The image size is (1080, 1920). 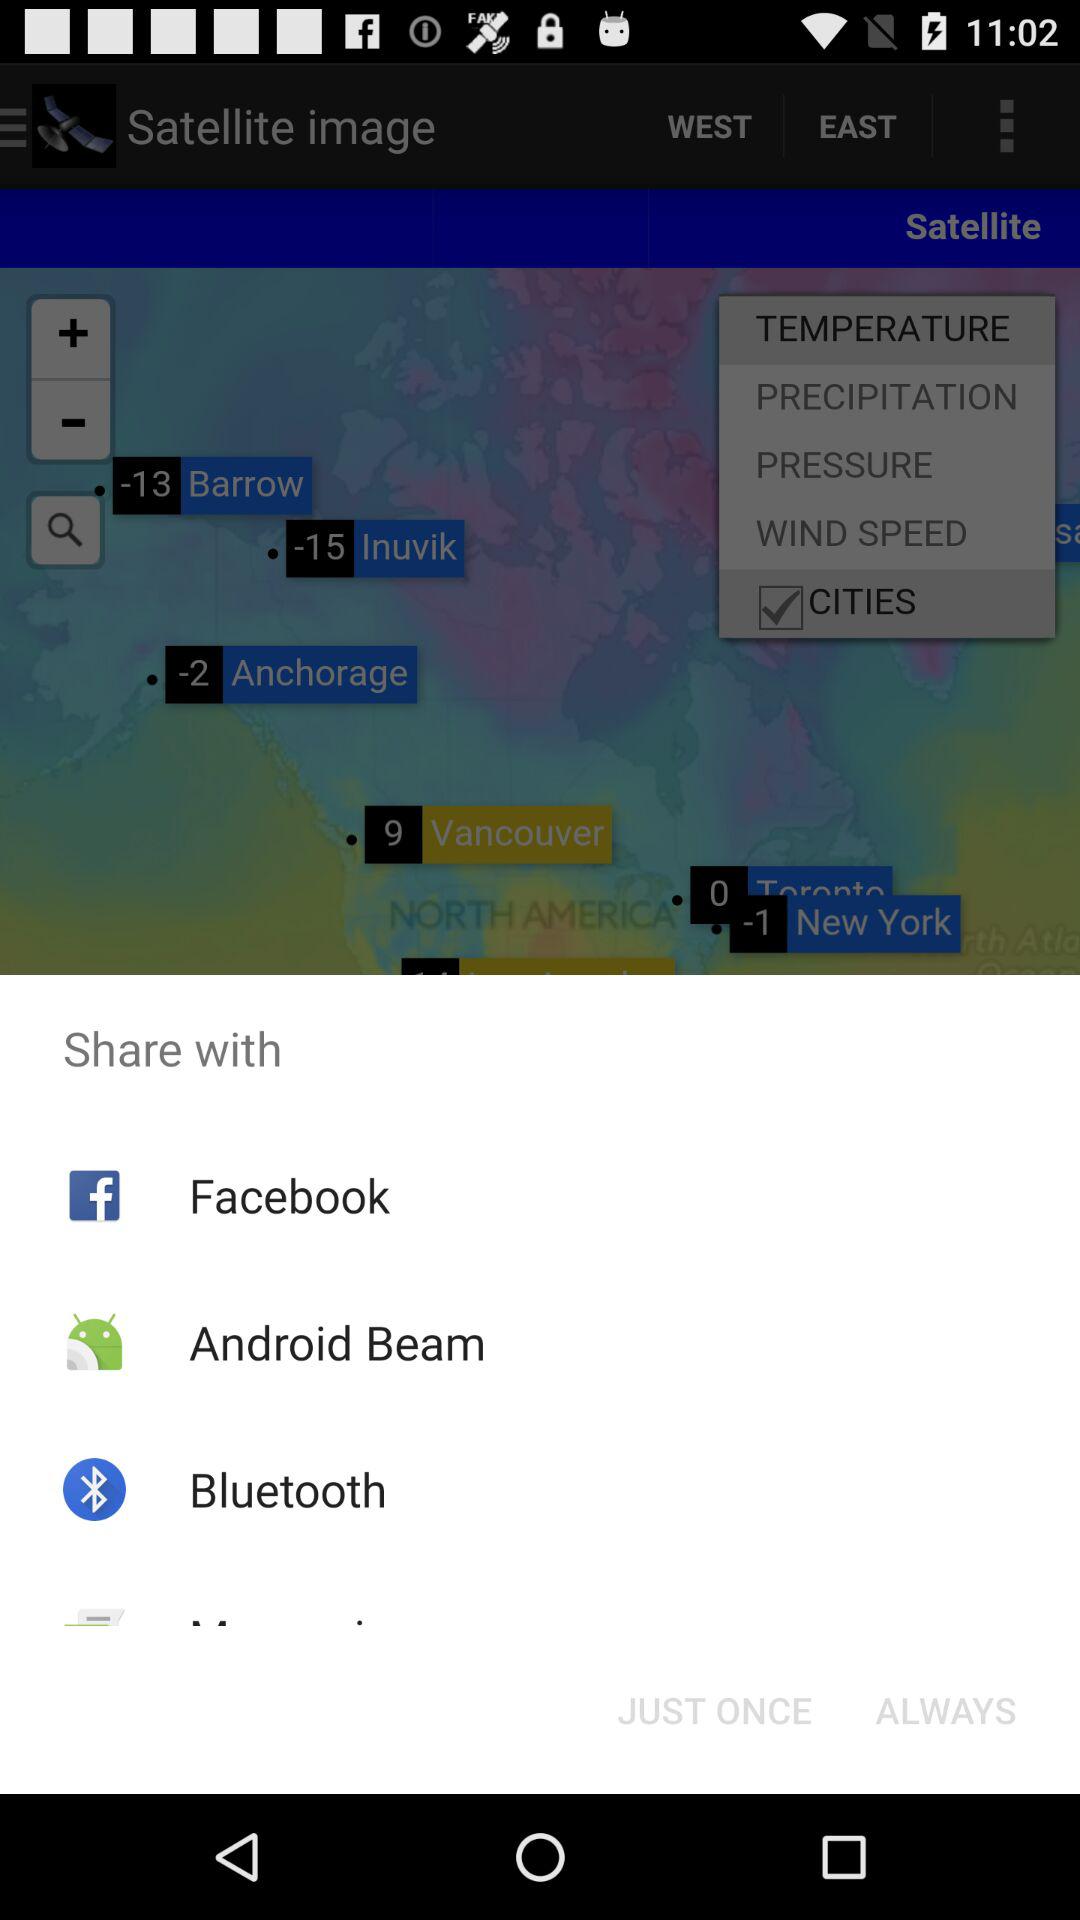 What do you see at coordinates (714, 1710) in the screenshot?
I see `tap the item below share with icon` at bounding box center [714, 1710].